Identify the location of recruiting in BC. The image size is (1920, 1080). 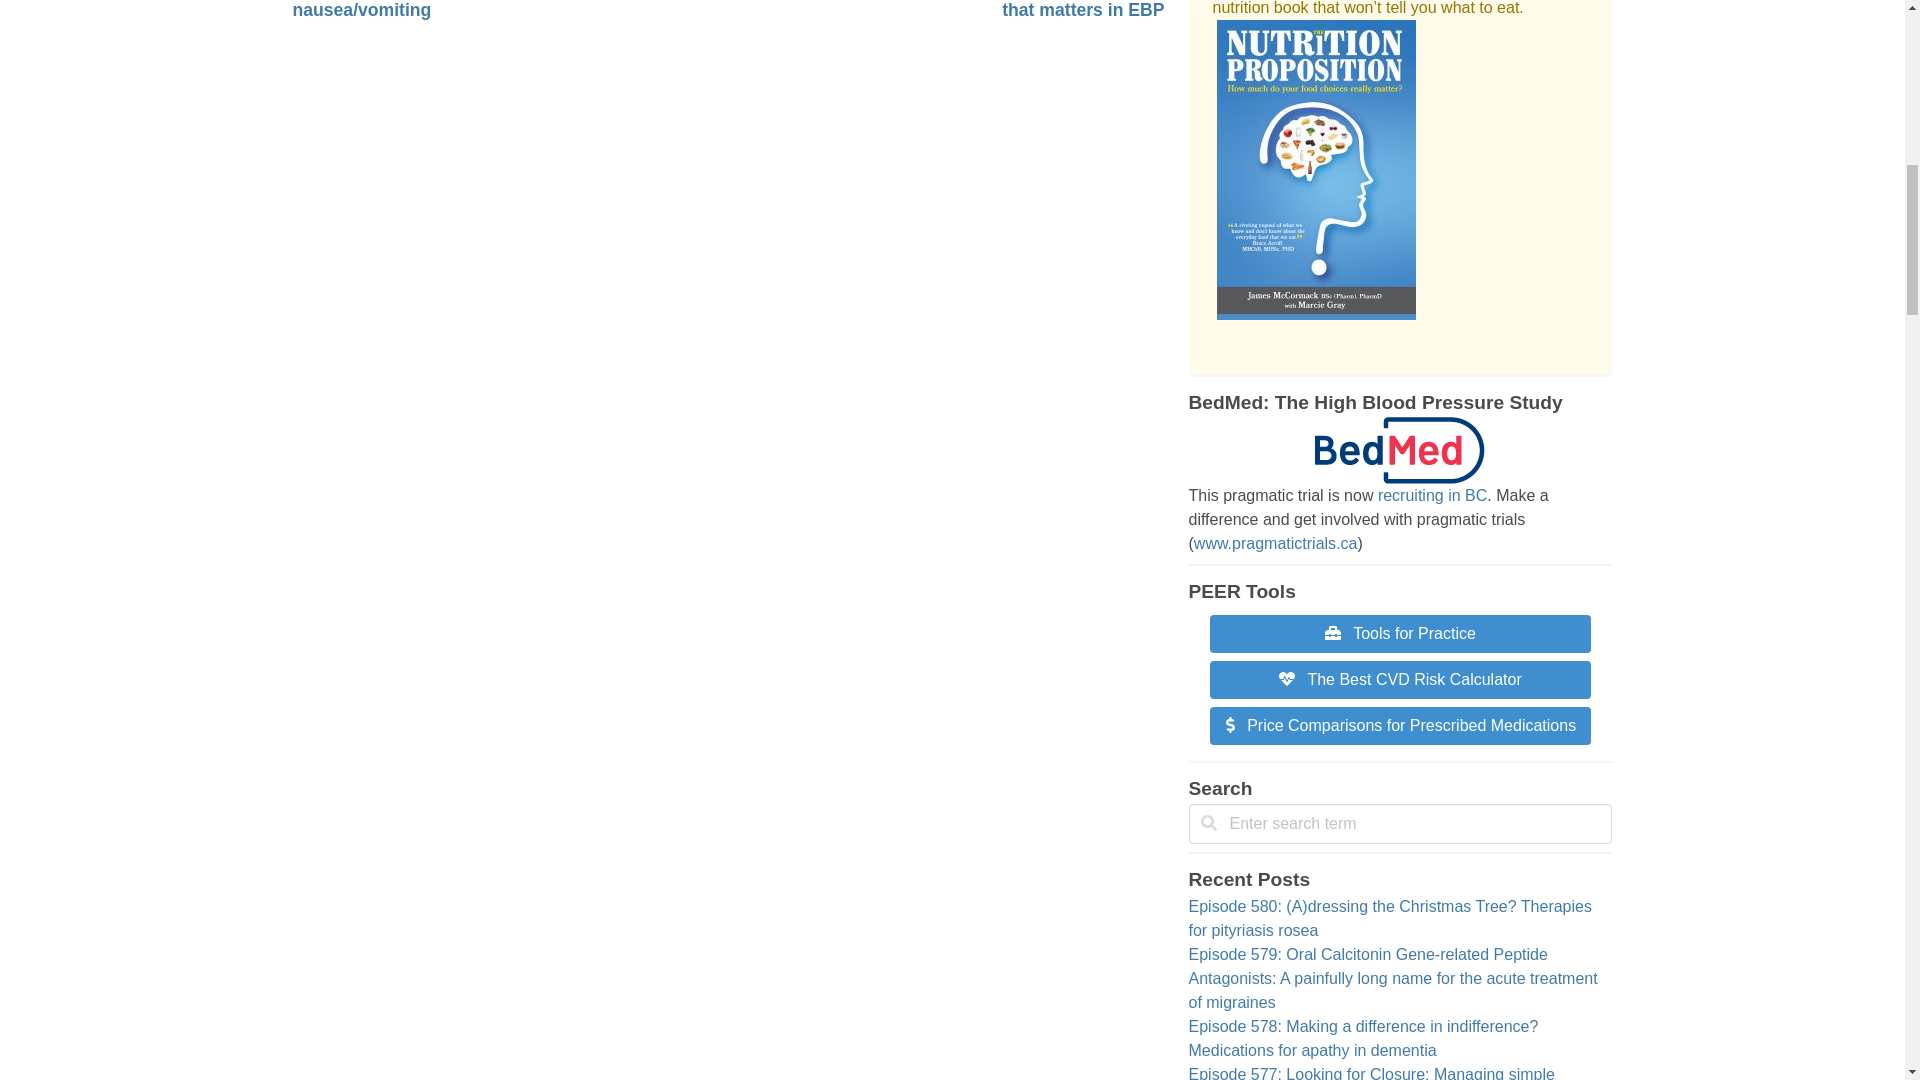
(1432, 496).